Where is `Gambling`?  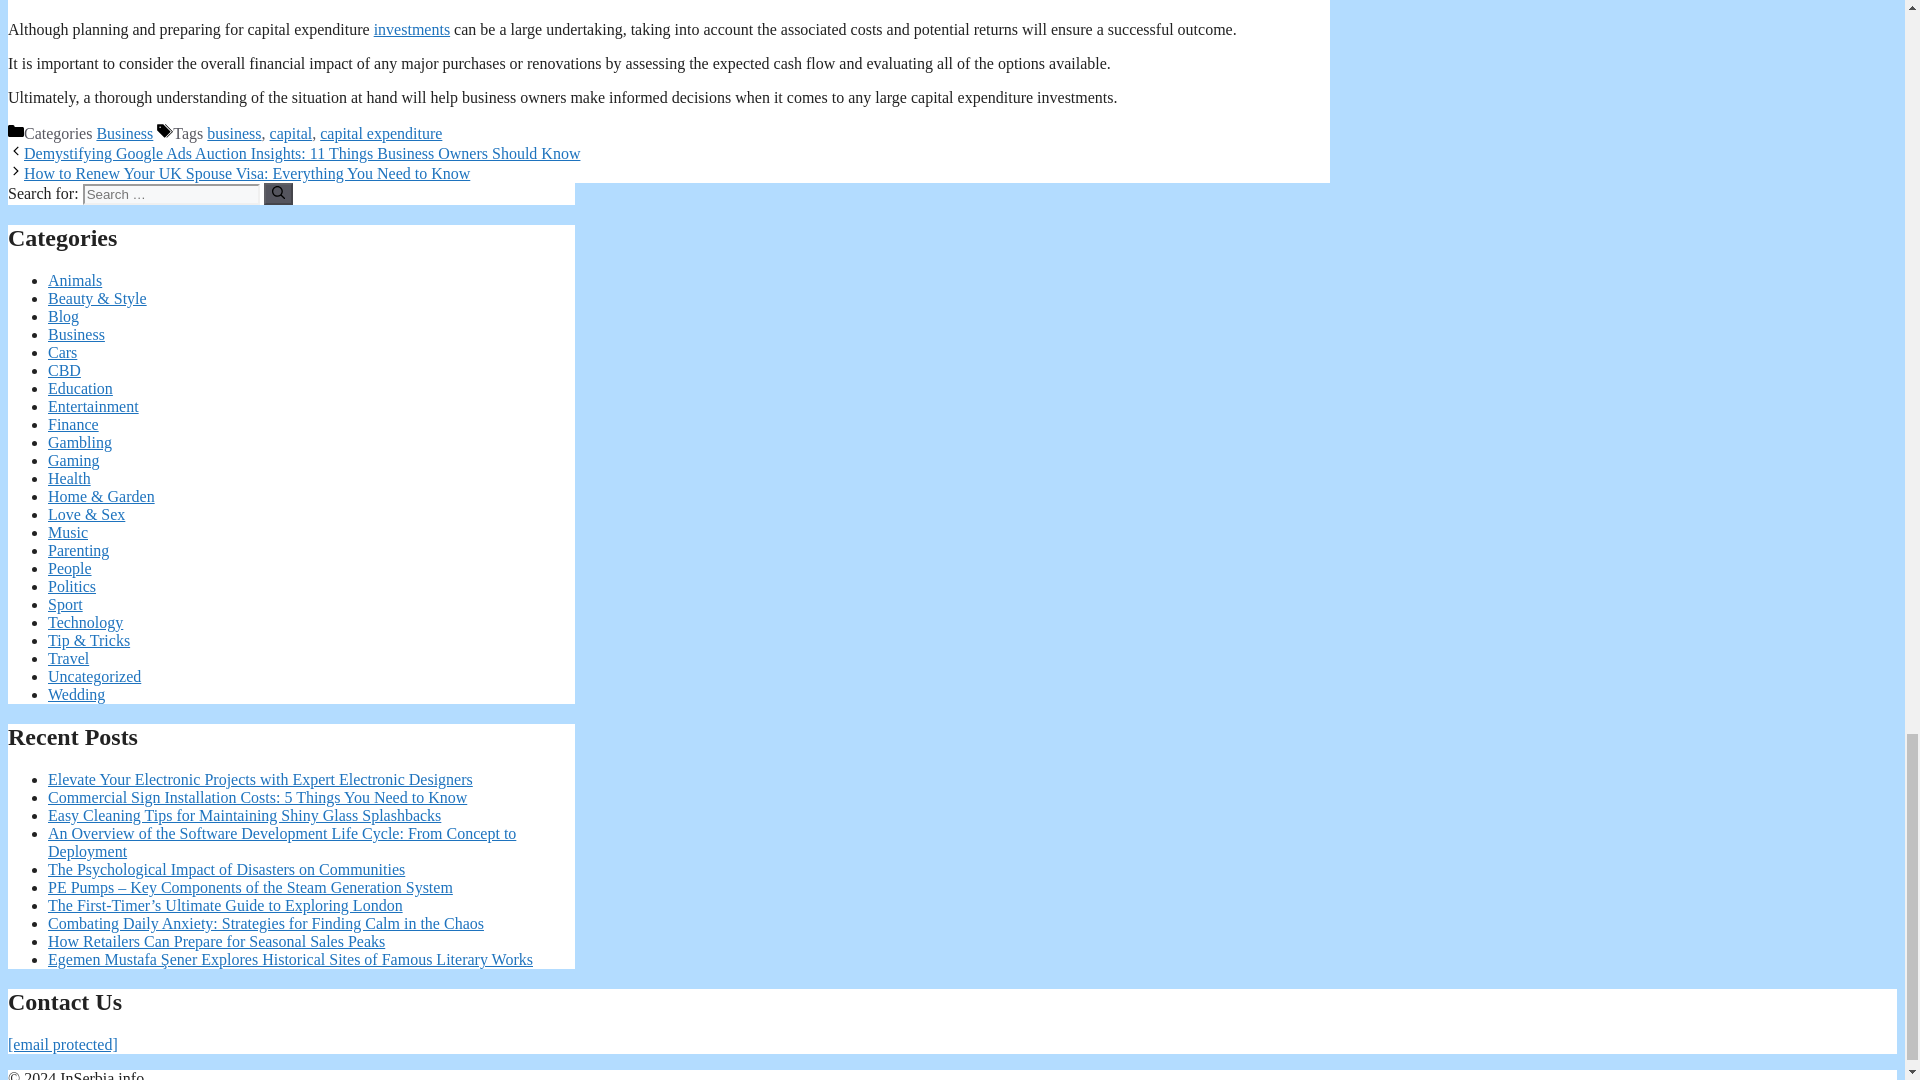
Gambling is located at coordinates (80, 442).